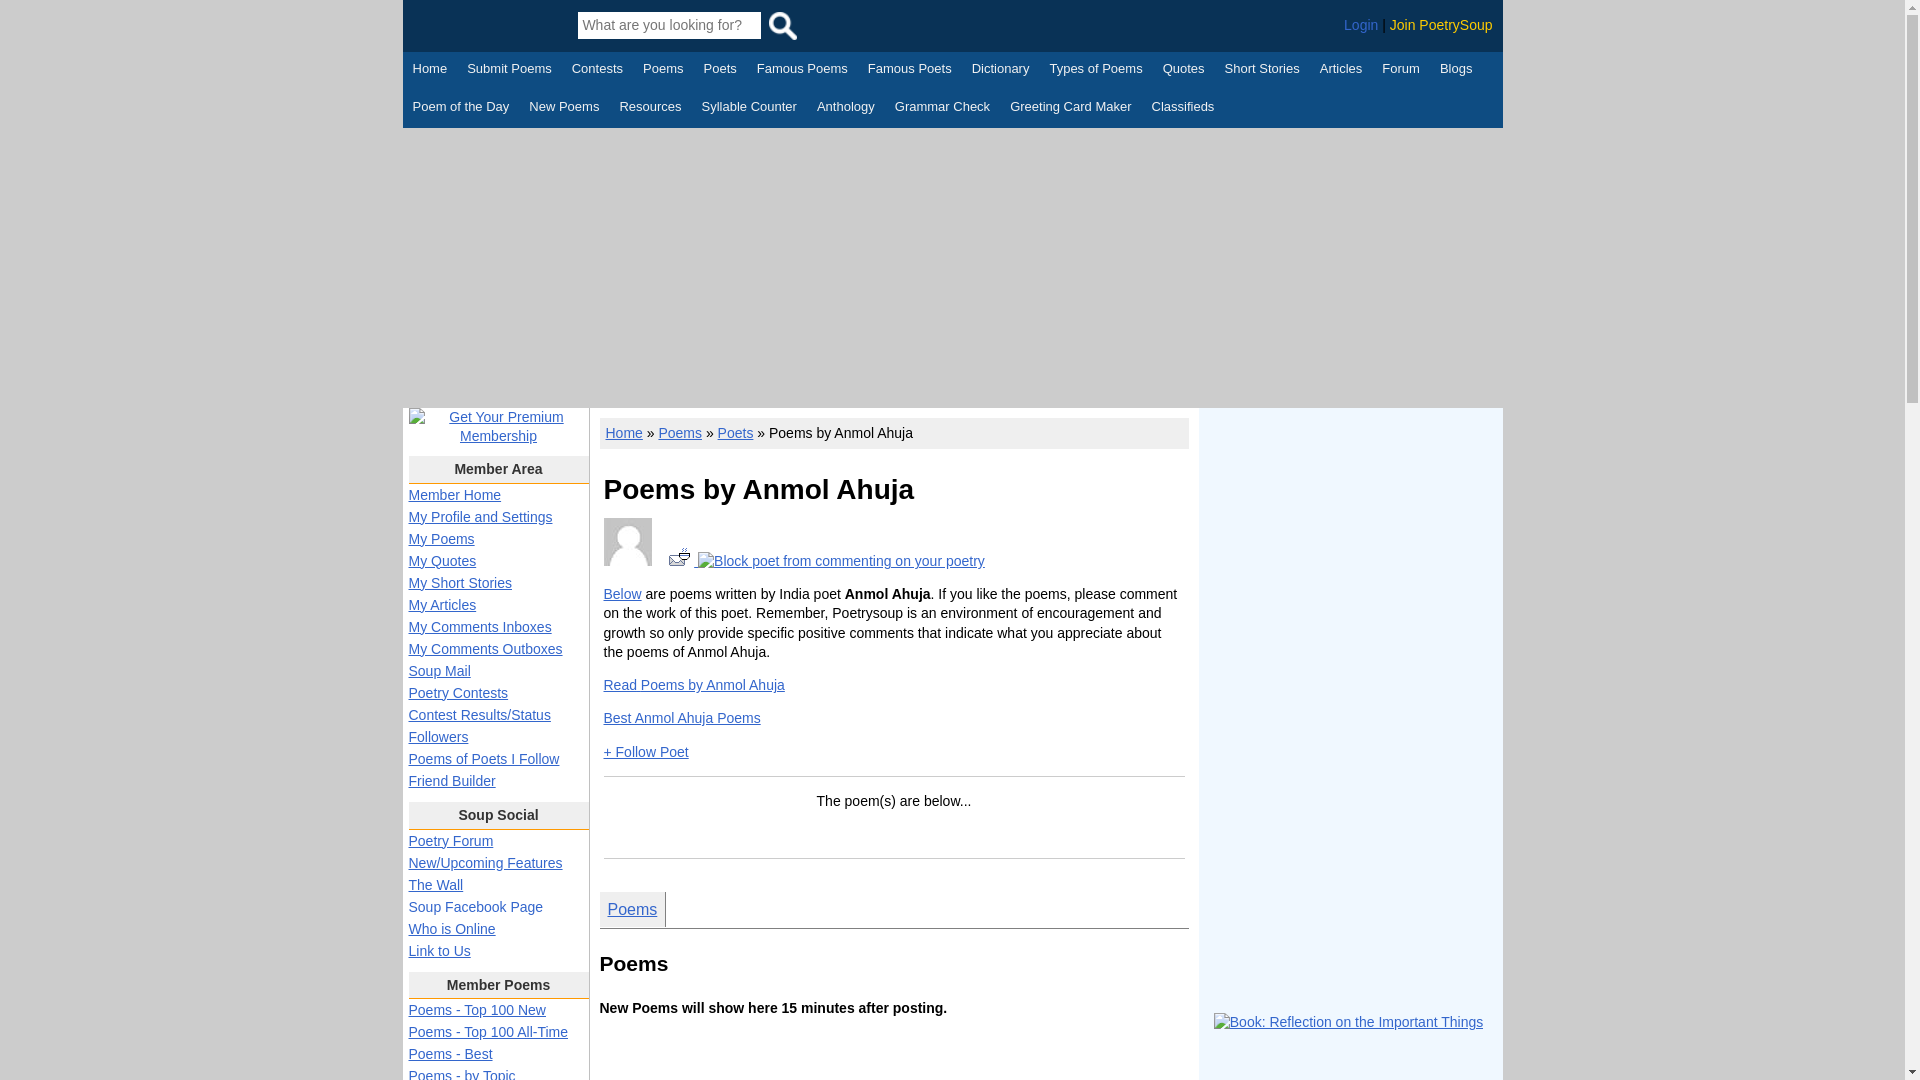 Image resolution: width=1920 pixels, height=1080 pixels. What do you see at coordinates (942, 108) in the screenshot?
I see `Grammar Check` at bounding box center [942, 108].